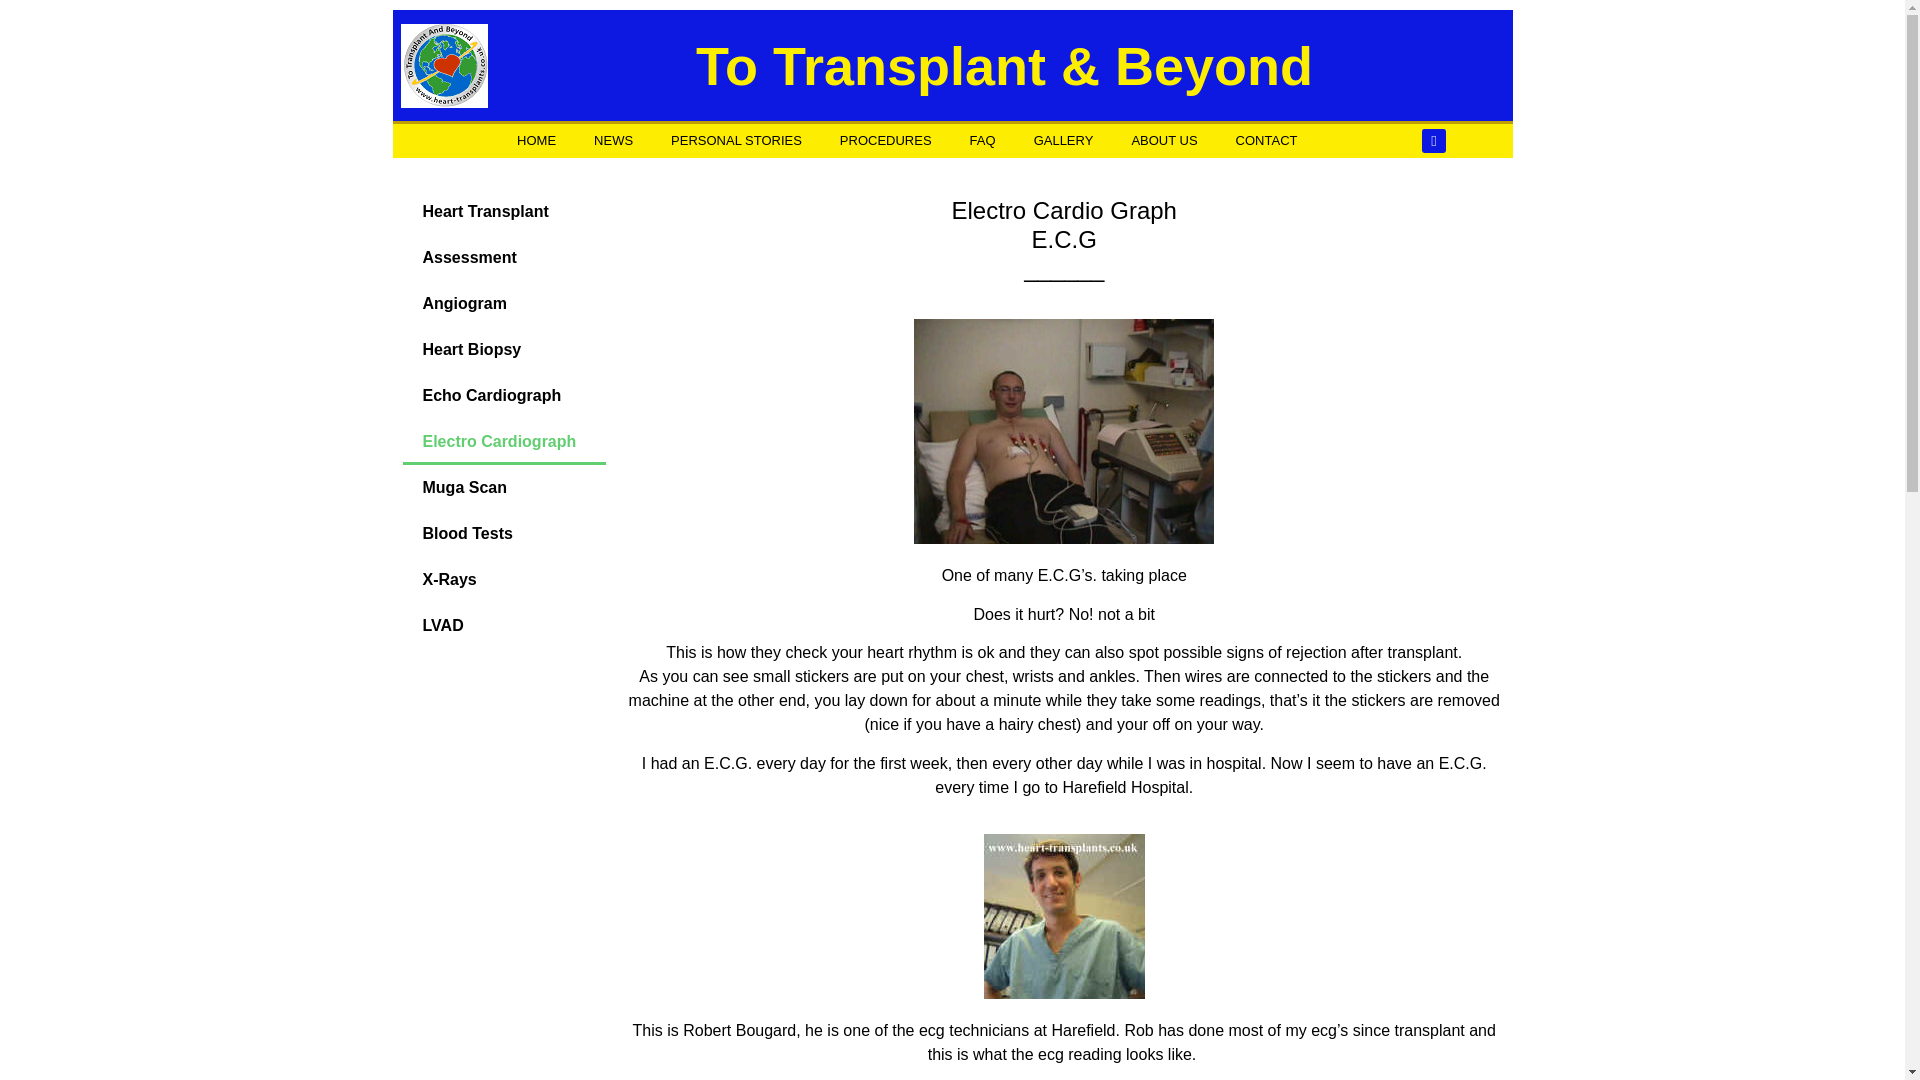 This screenshot has width=1920, height=1080. I want to click on Blood Tests, so click(504, 534).